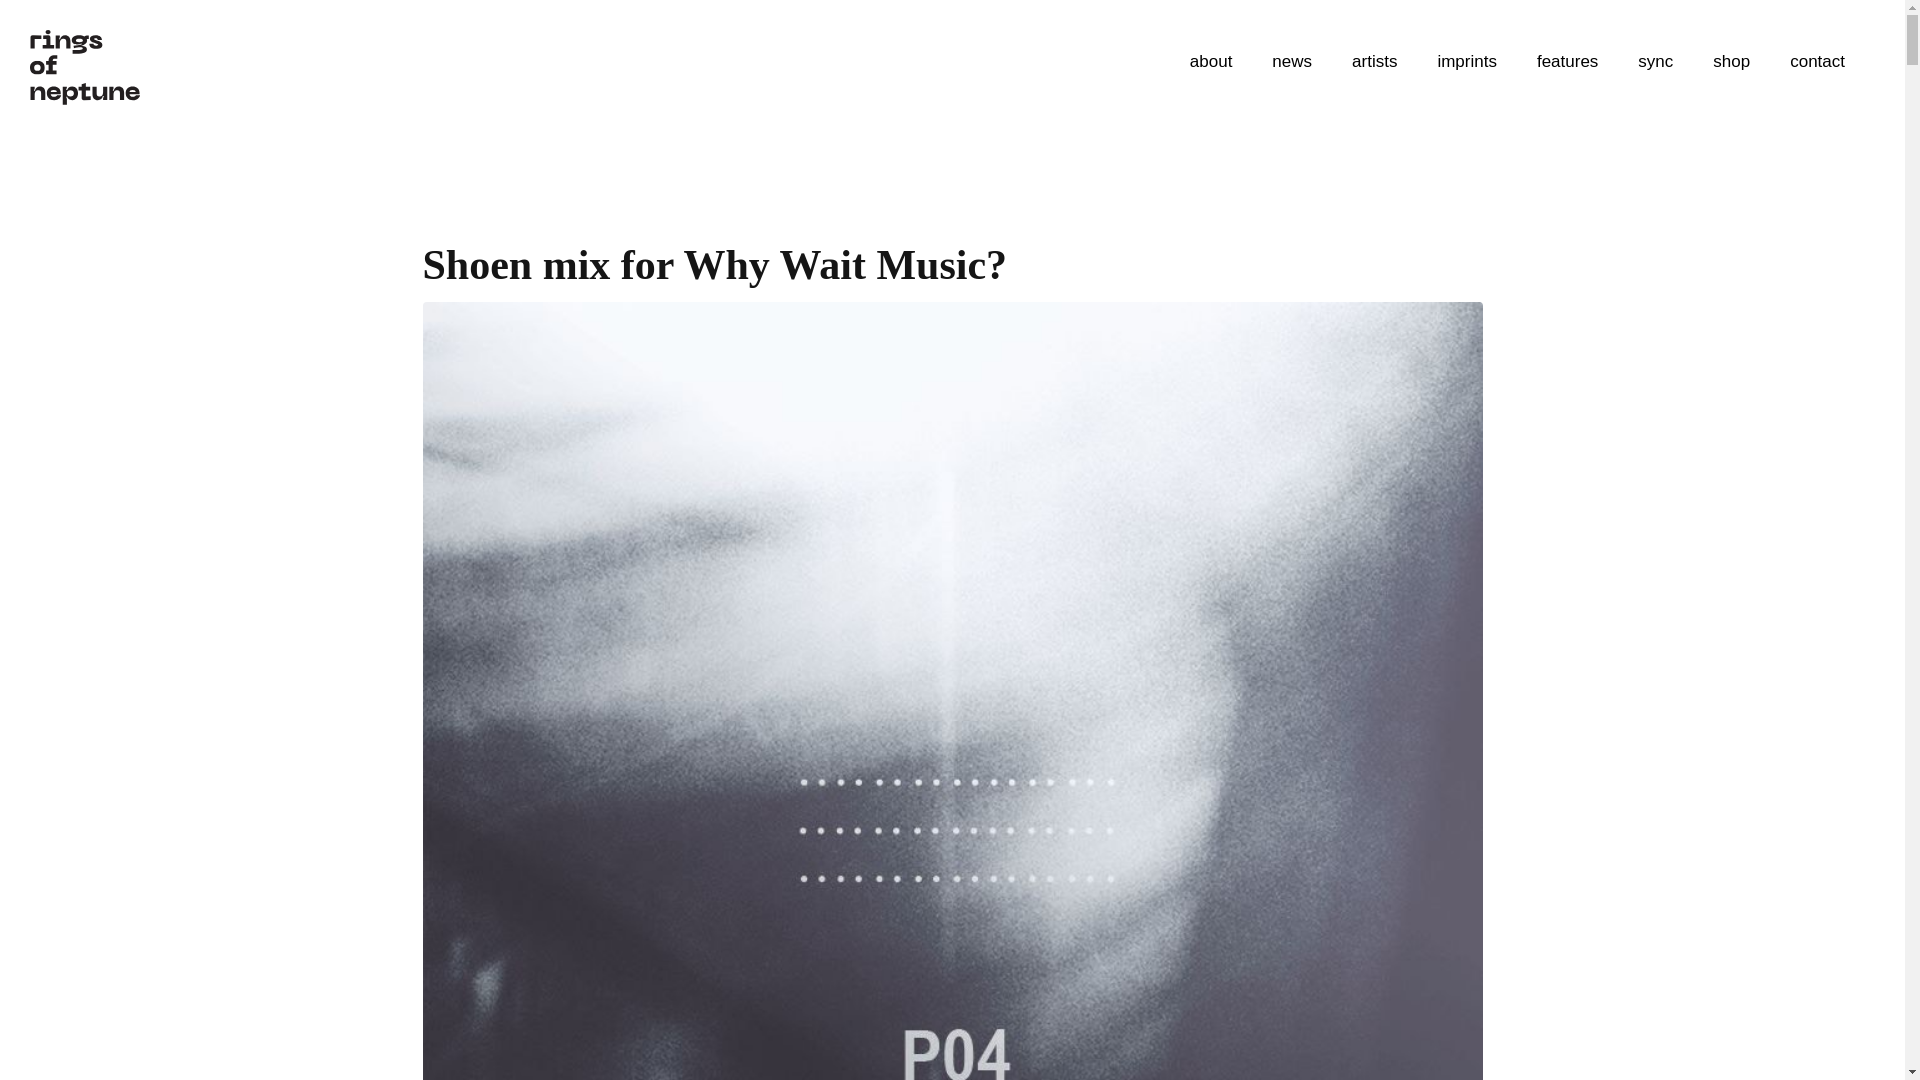 This screenshot has height=1080, width=1920. Describe the element at coordinates (952, 829) in the screenshot. I see `Shoen mix for Why Wait Music?` at that location.